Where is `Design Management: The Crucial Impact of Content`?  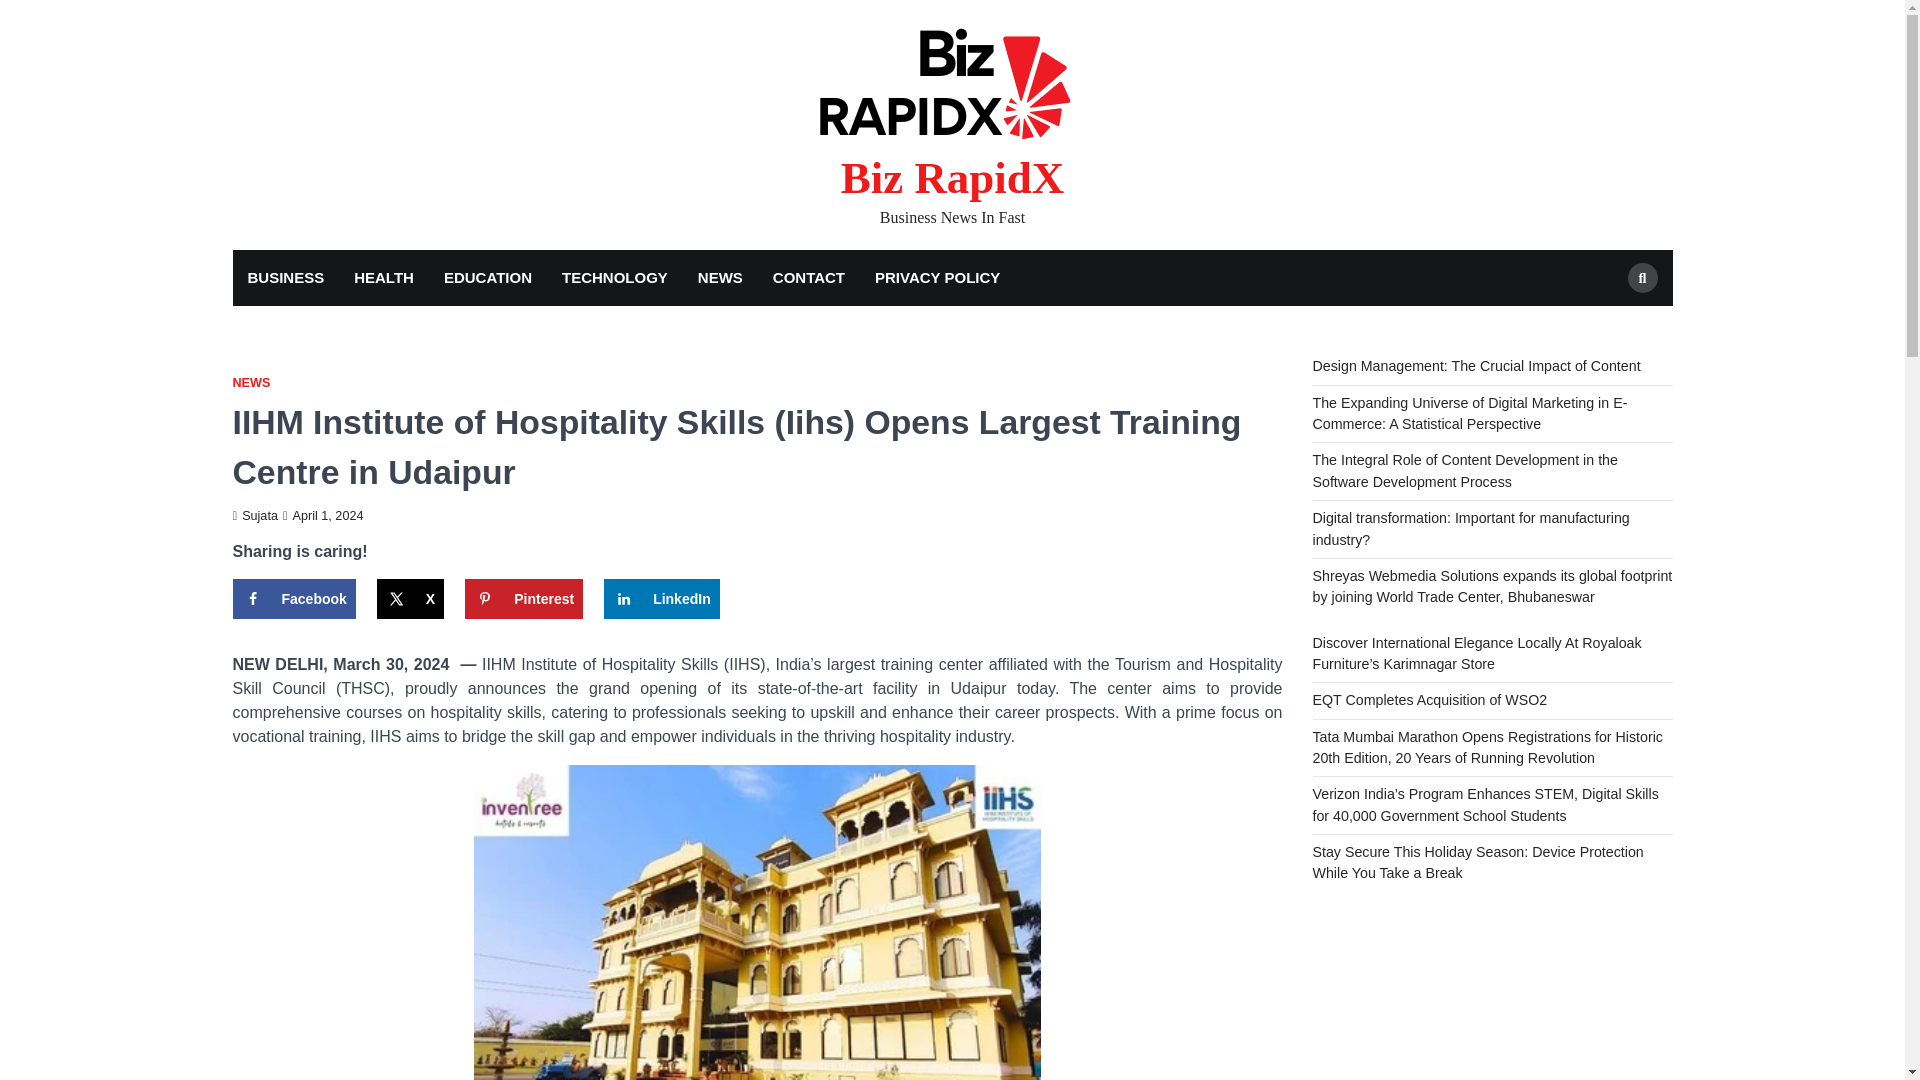 Design Management: The Crucial Impact of Content is located at coordinates (1475, 365).